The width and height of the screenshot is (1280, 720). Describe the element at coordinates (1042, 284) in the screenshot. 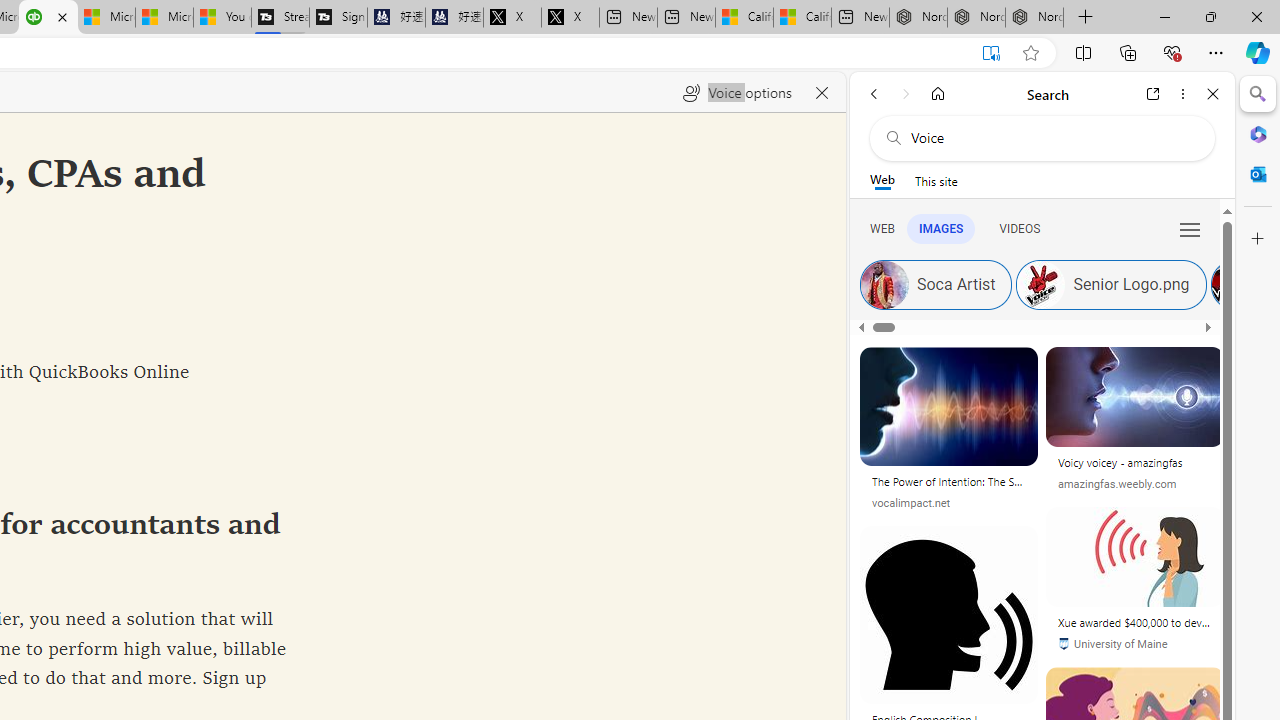

I see `Senior Logo.png` at that location.